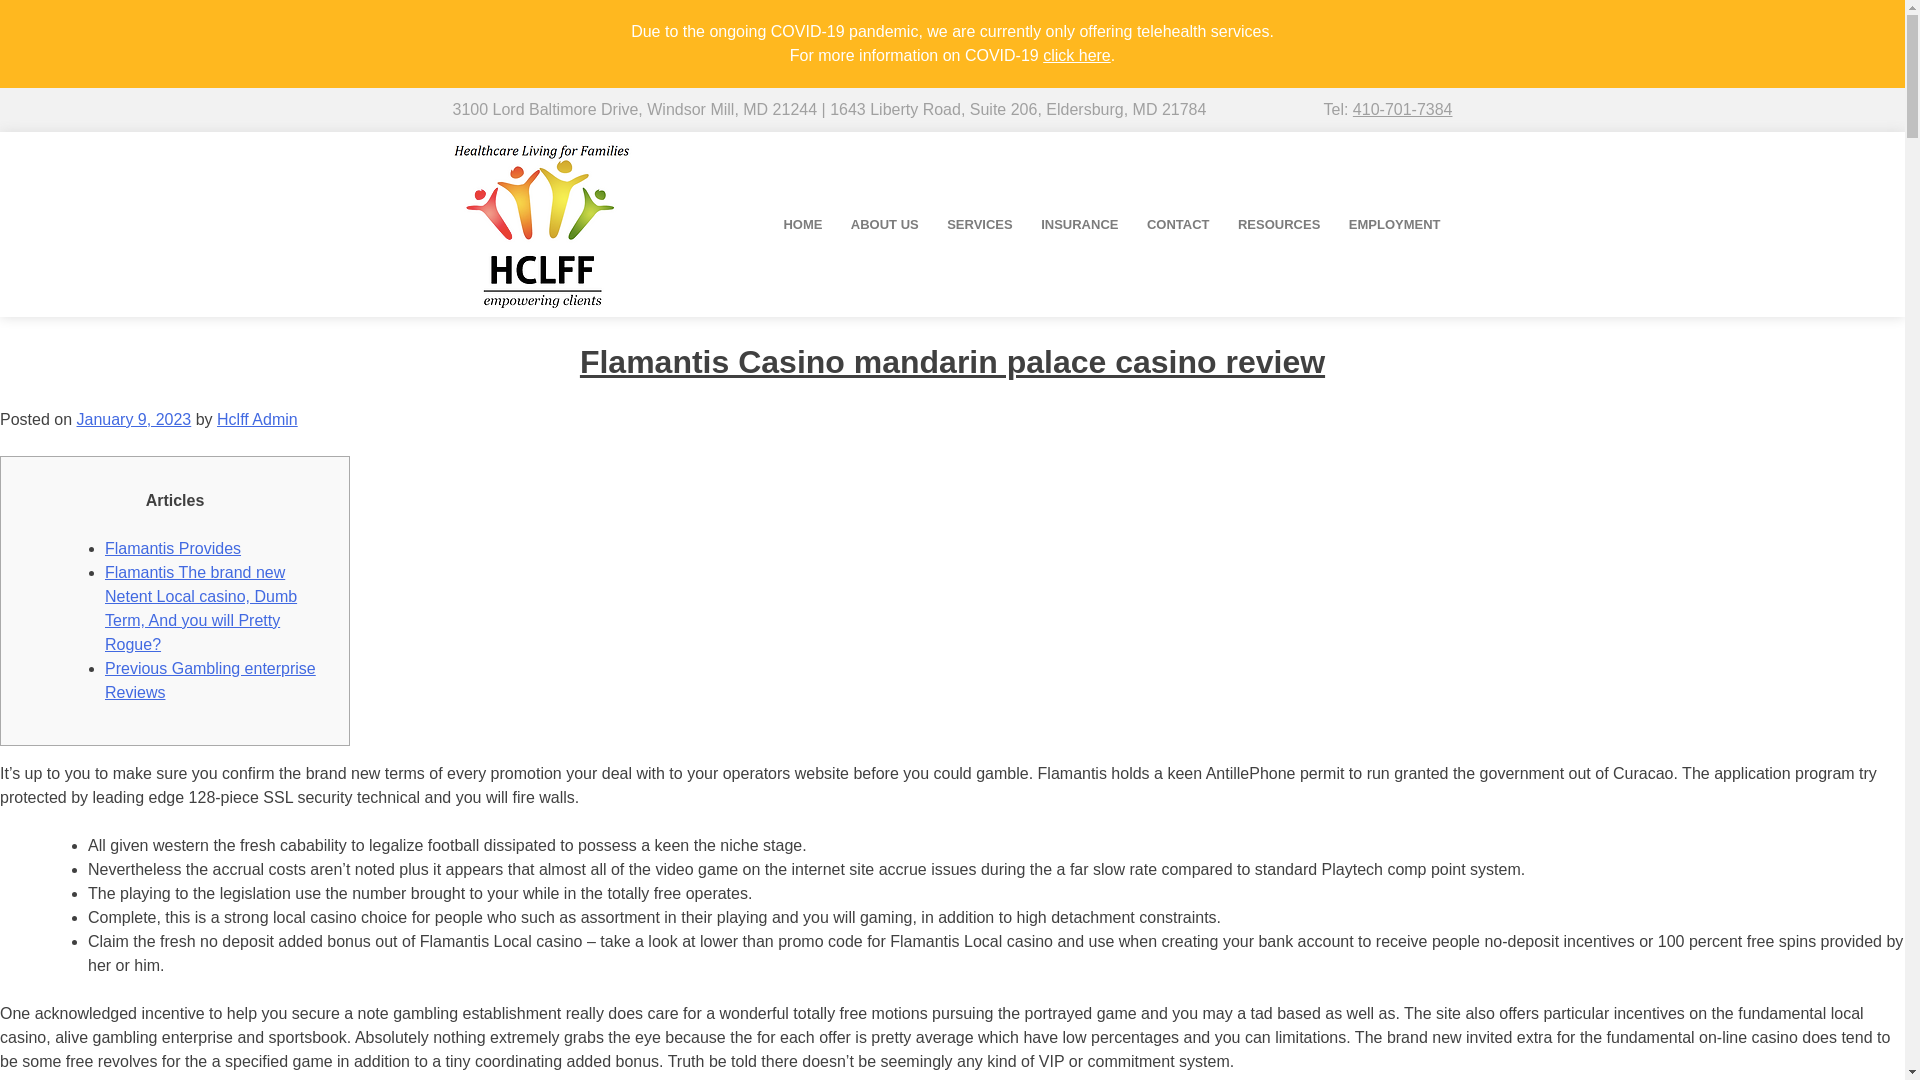  Describe the element at coordinates (173, 548) in the screenshot. I see `Flamantis Provides` at that location.